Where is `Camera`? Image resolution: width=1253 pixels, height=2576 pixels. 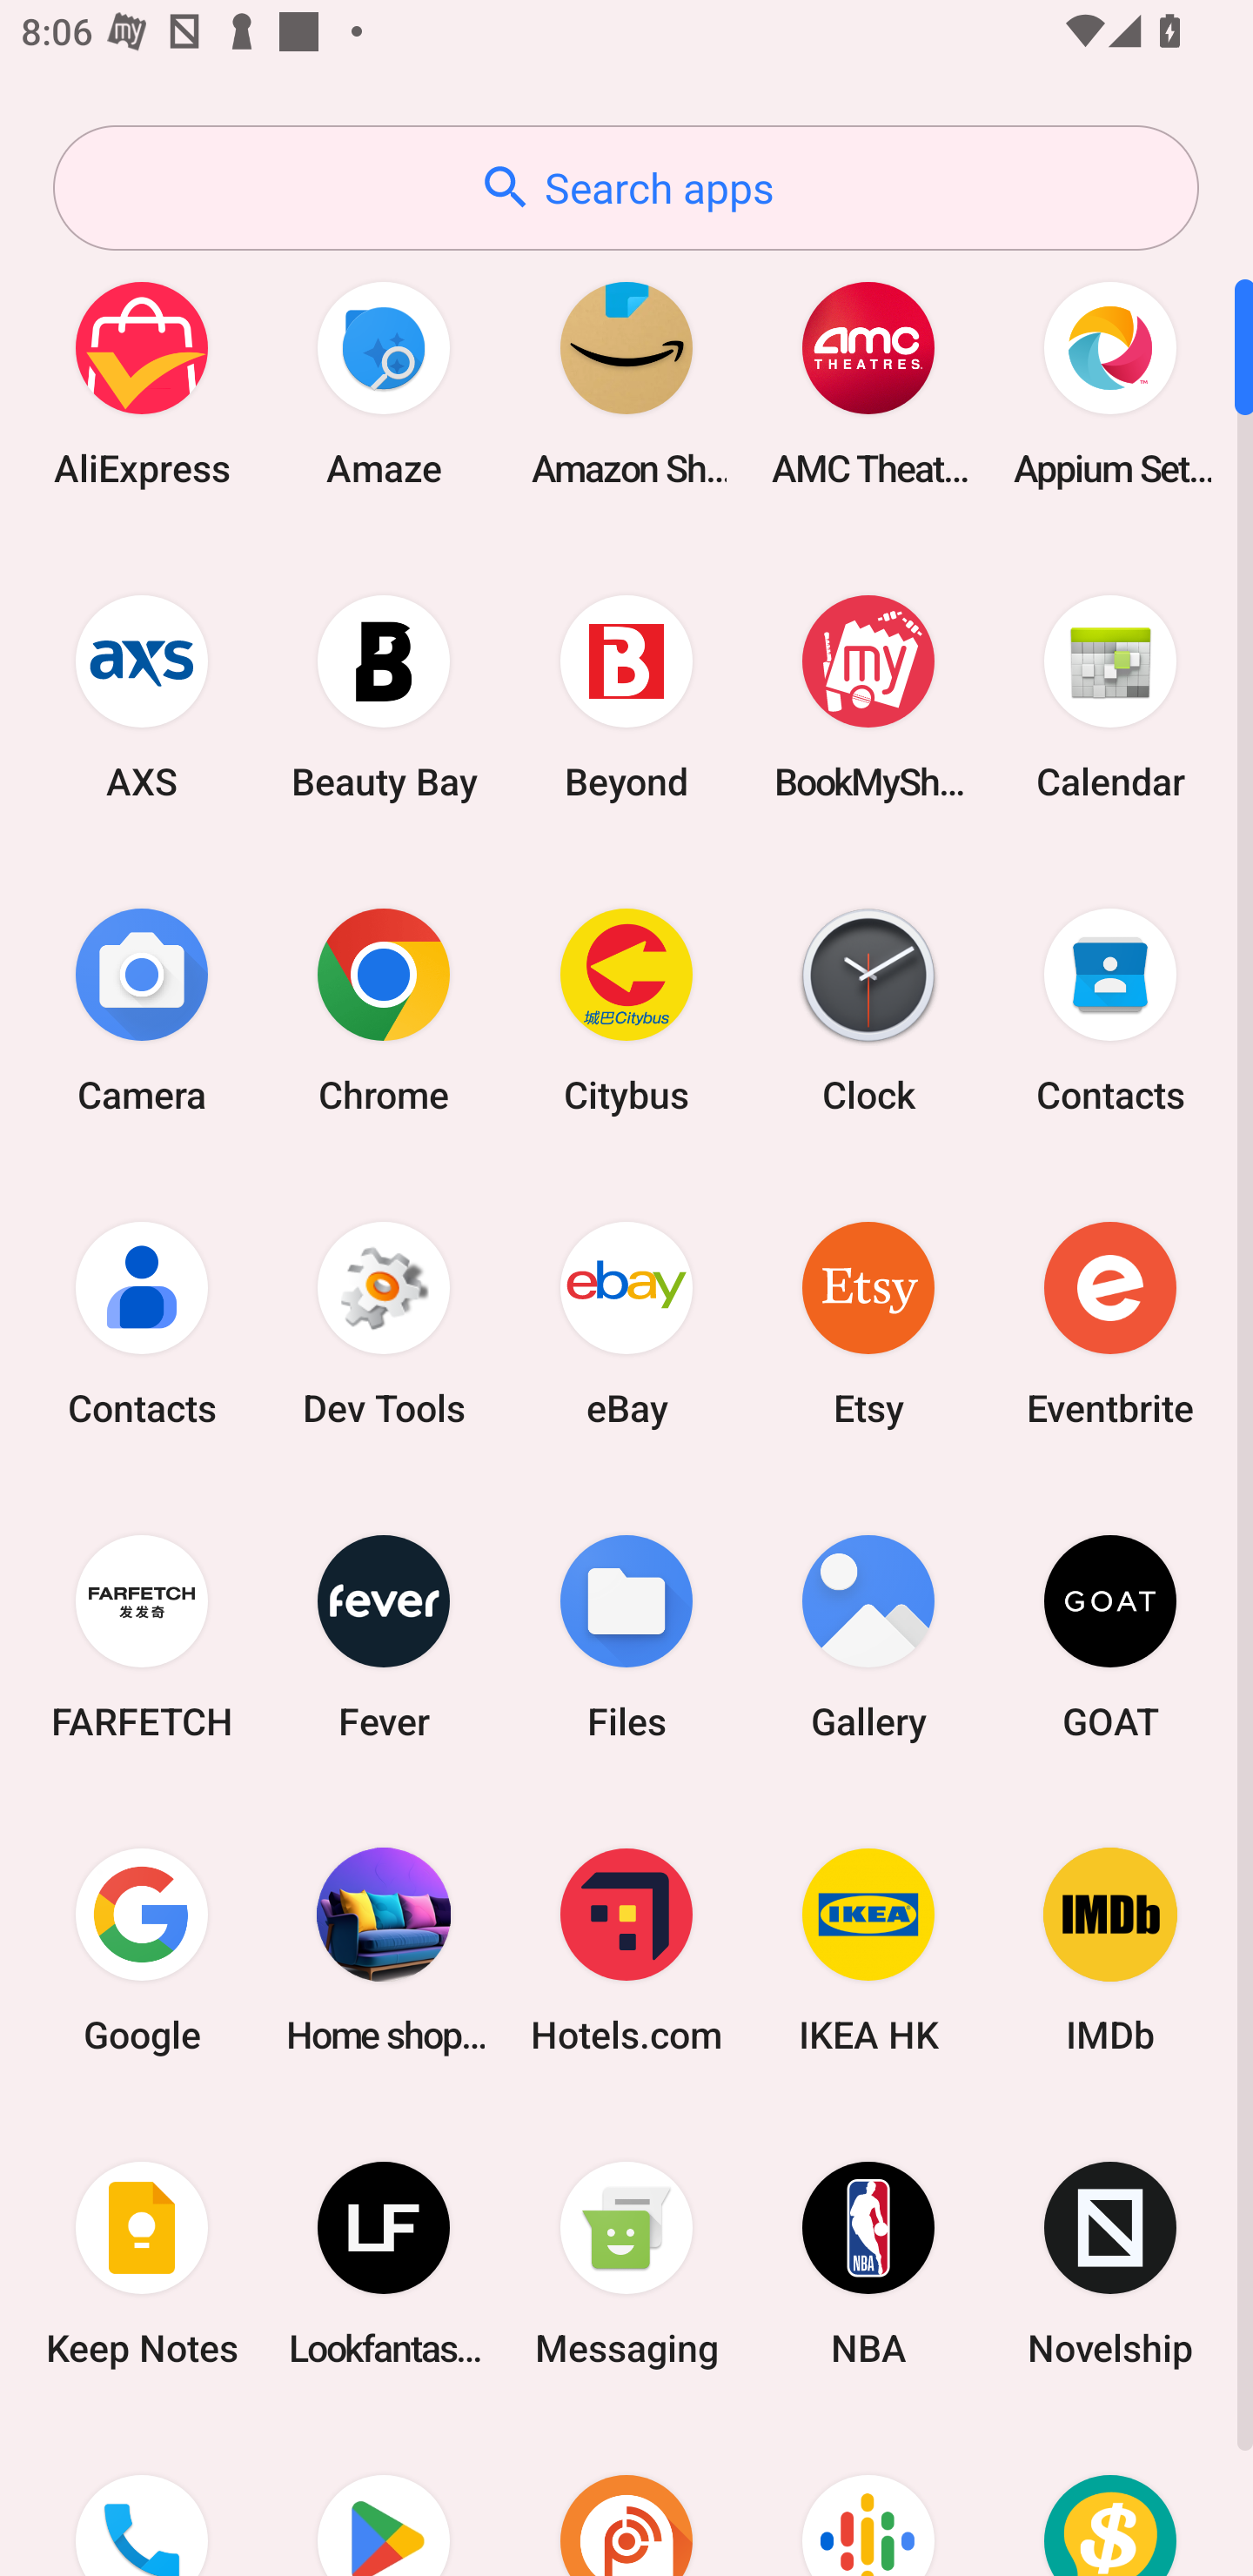 Camera is located at coordinates (142, 1010).